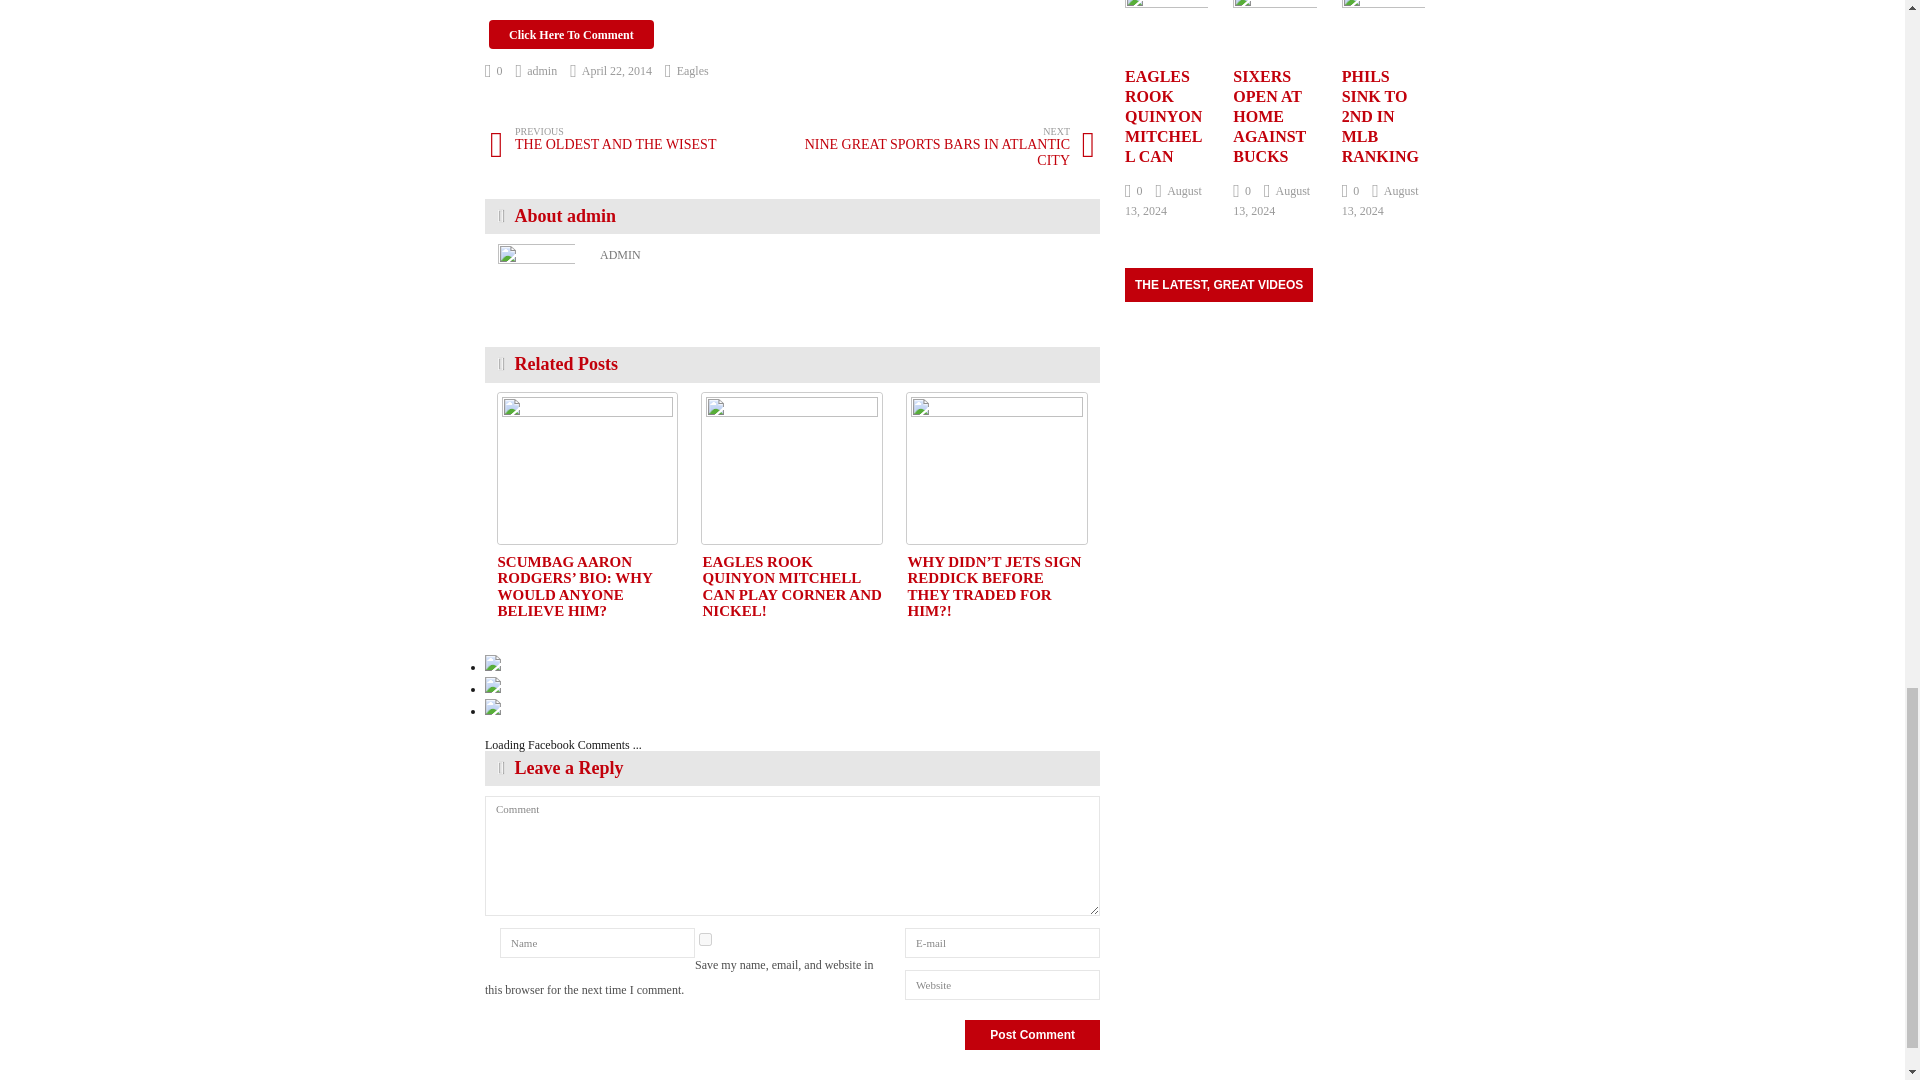 This screenshot has height=1080, width=1920. Describe the element at coordinates (1032, 1034) in the screenshot. I see `EAGLES ROOK QUINYON MITCHELL CAN PLAY CORNER AND NICKEL!` at that location.